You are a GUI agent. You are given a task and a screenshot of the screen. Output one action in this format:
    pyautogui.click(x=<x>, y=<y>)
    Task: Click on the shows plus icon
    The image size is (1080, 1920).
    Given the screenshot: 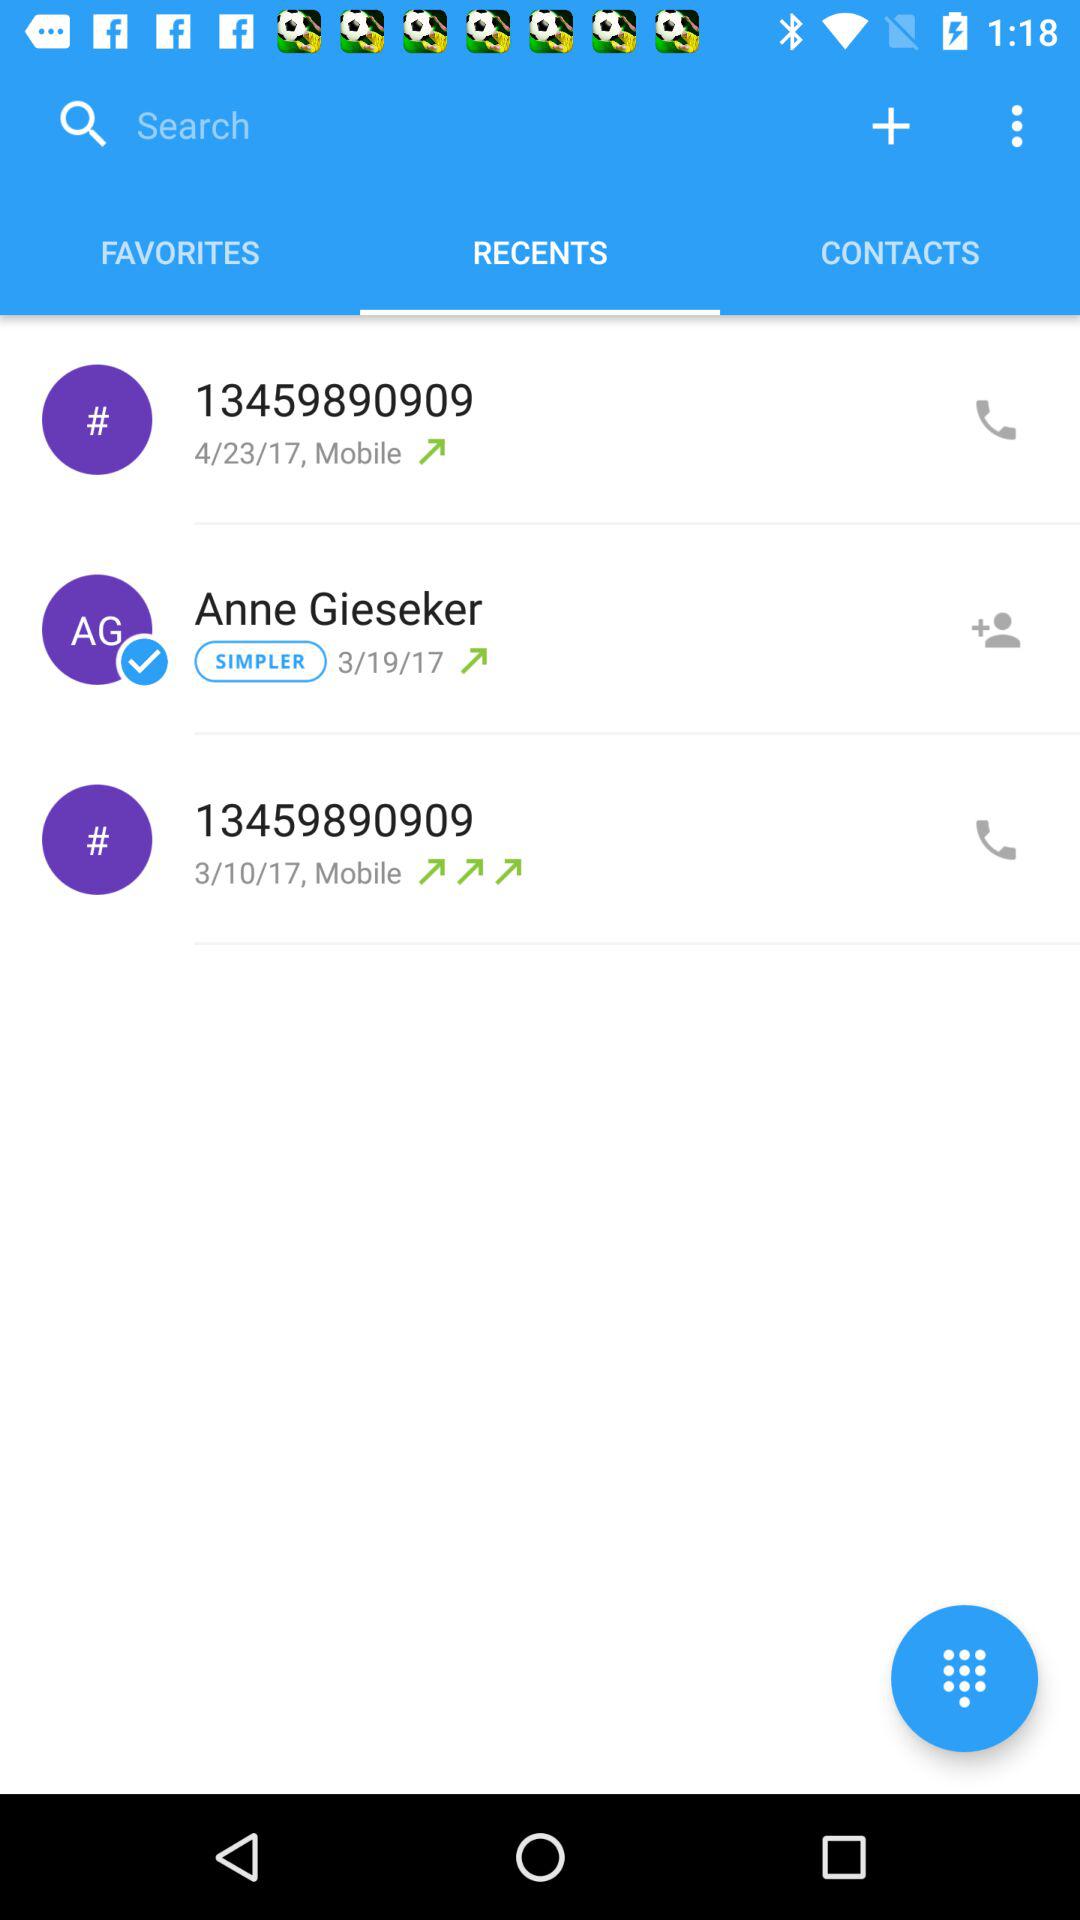 What is the action you would take?
    pyautogui.click(x=891, y=126)
    